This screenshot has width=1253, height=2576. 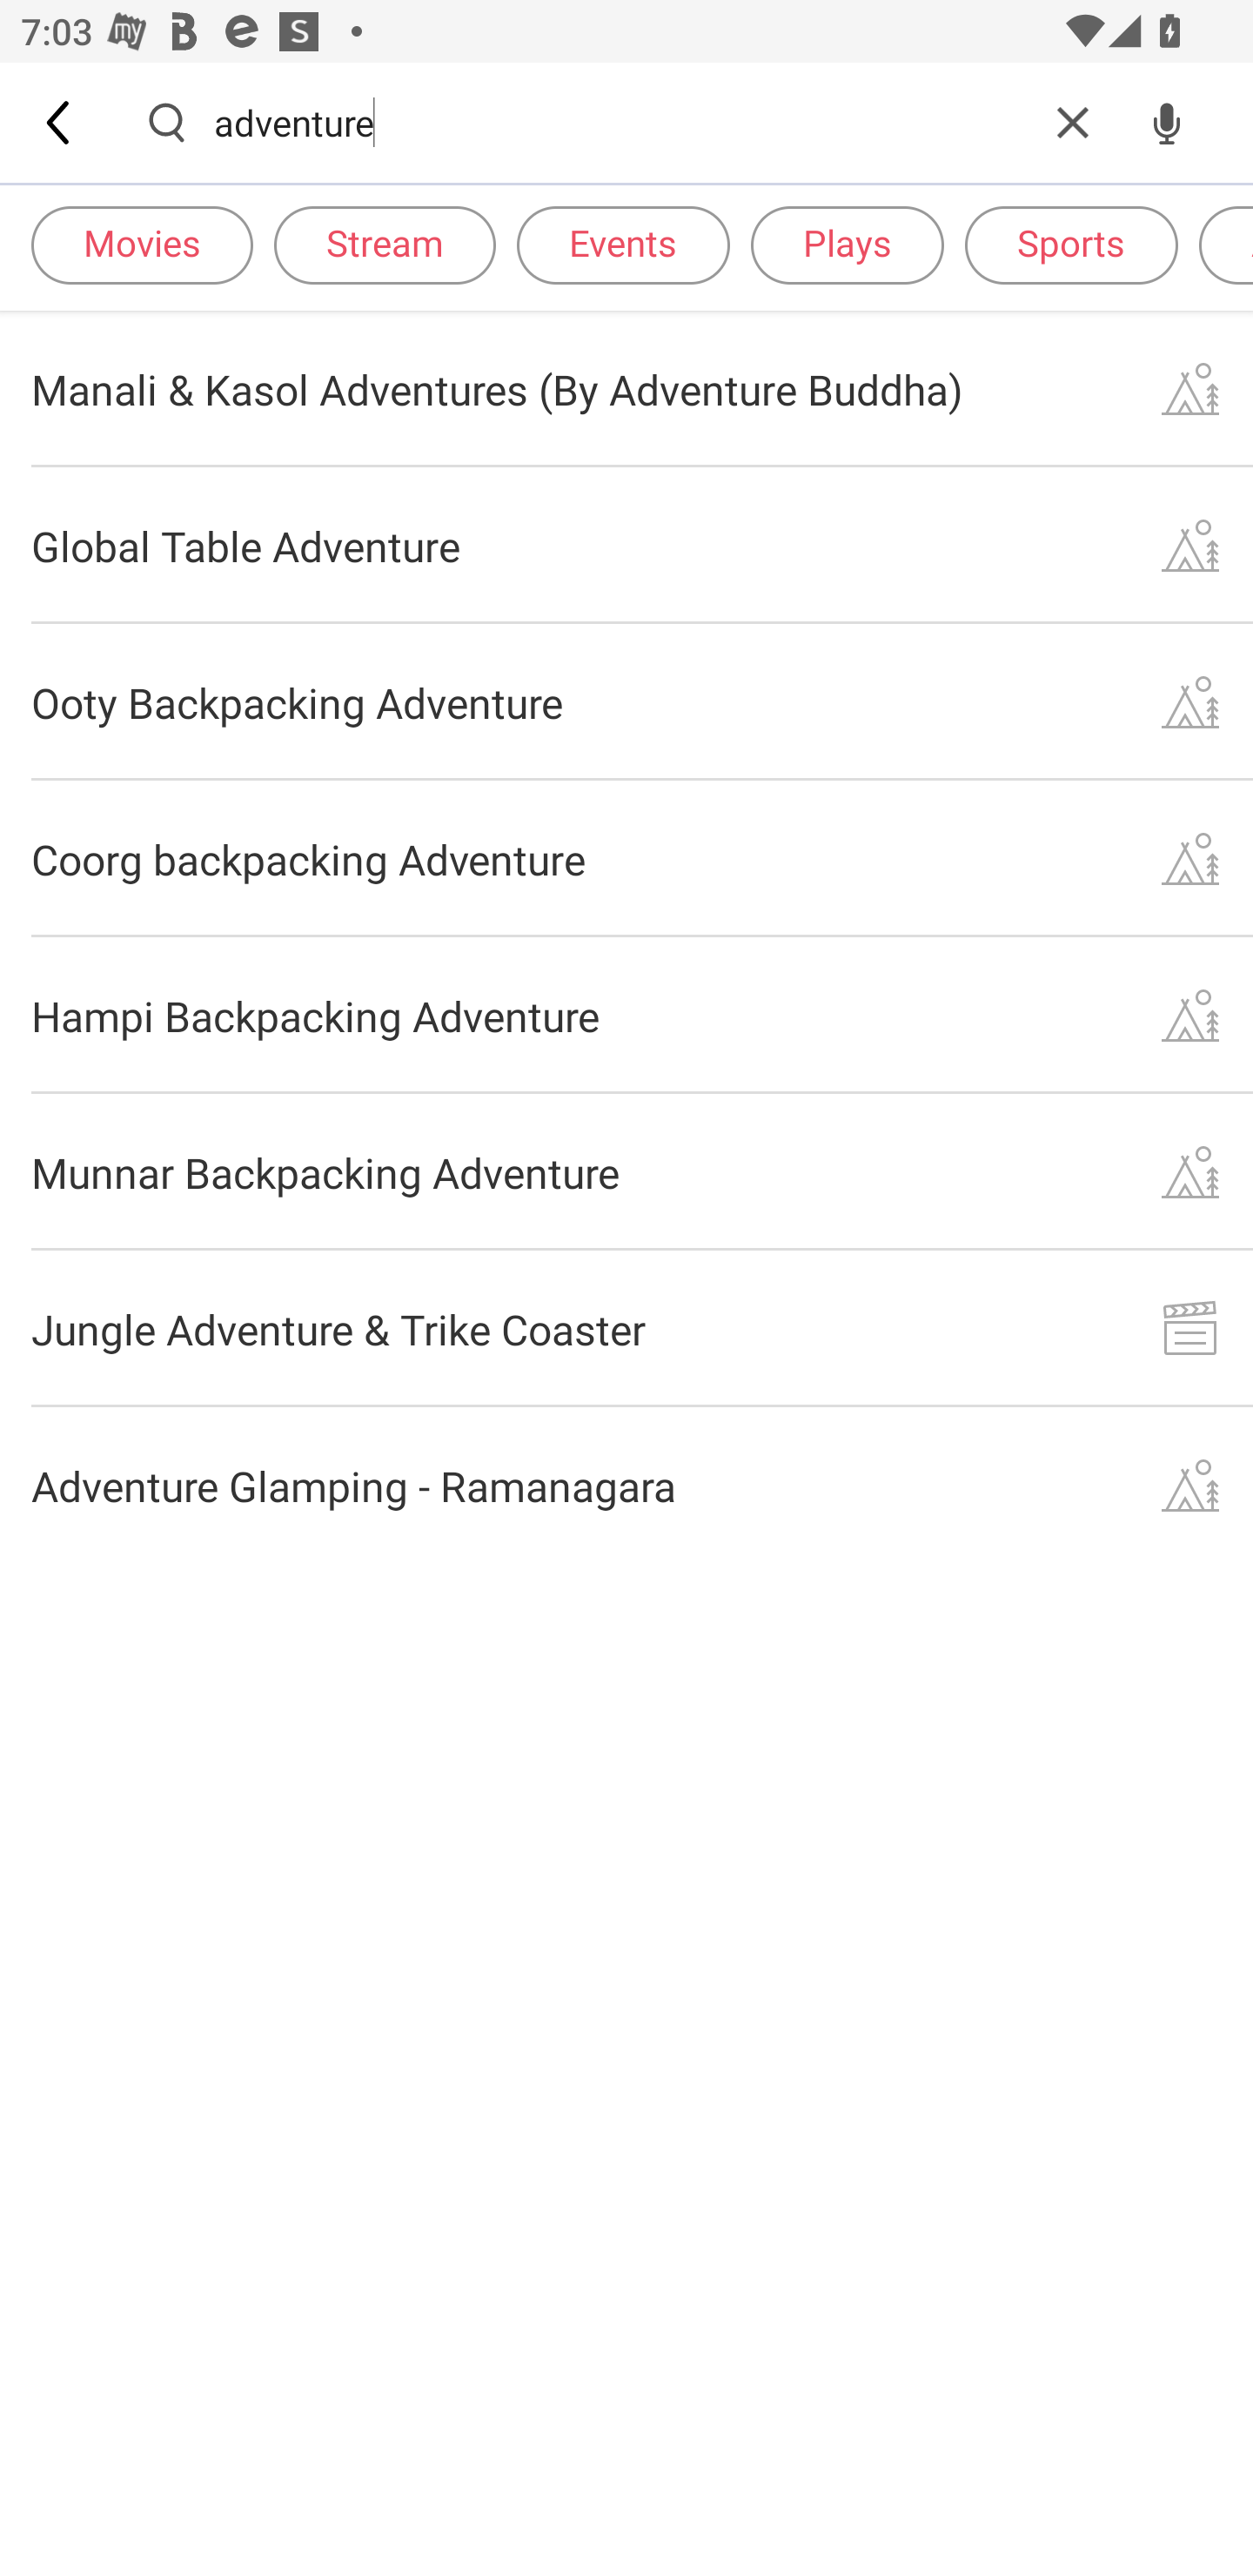 What do you see at coordinates (626, 1171) in the screenshot?
I see `Munnar Backpacking Adventure` at bounding box center [626, 1171].